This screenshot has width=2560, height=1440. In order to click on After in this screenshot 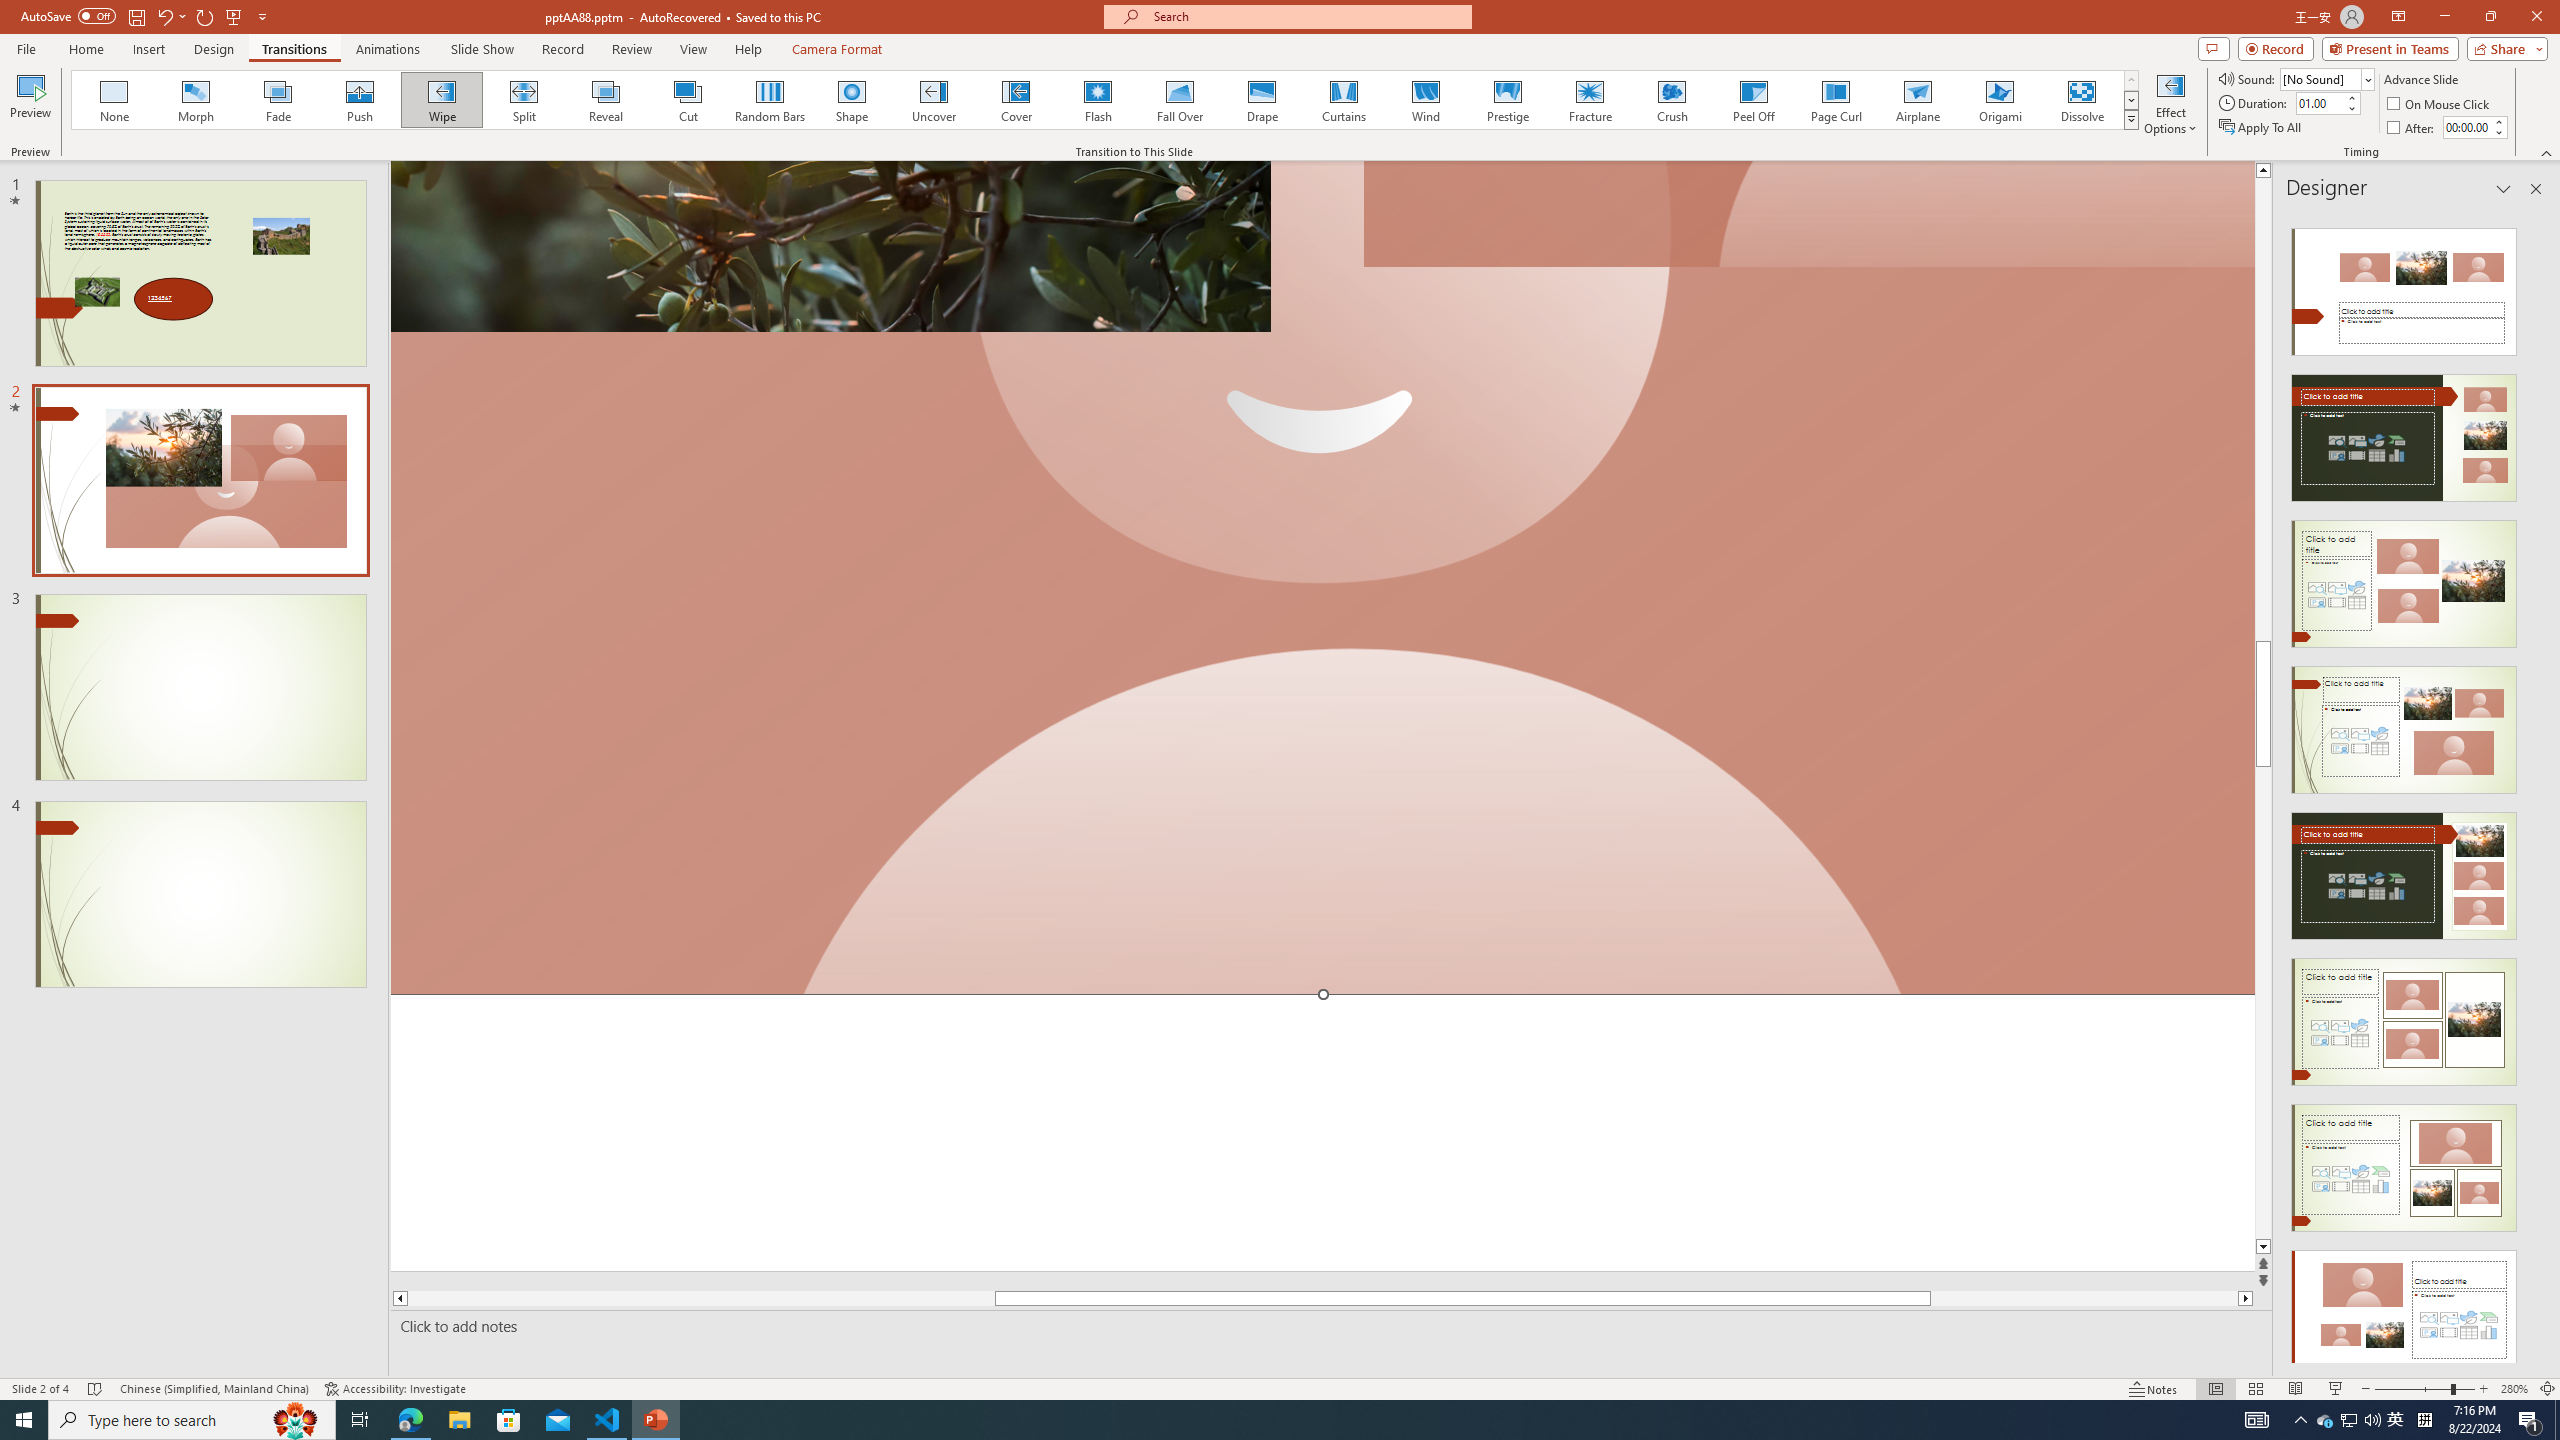, I will do `click(2467, 127)`.